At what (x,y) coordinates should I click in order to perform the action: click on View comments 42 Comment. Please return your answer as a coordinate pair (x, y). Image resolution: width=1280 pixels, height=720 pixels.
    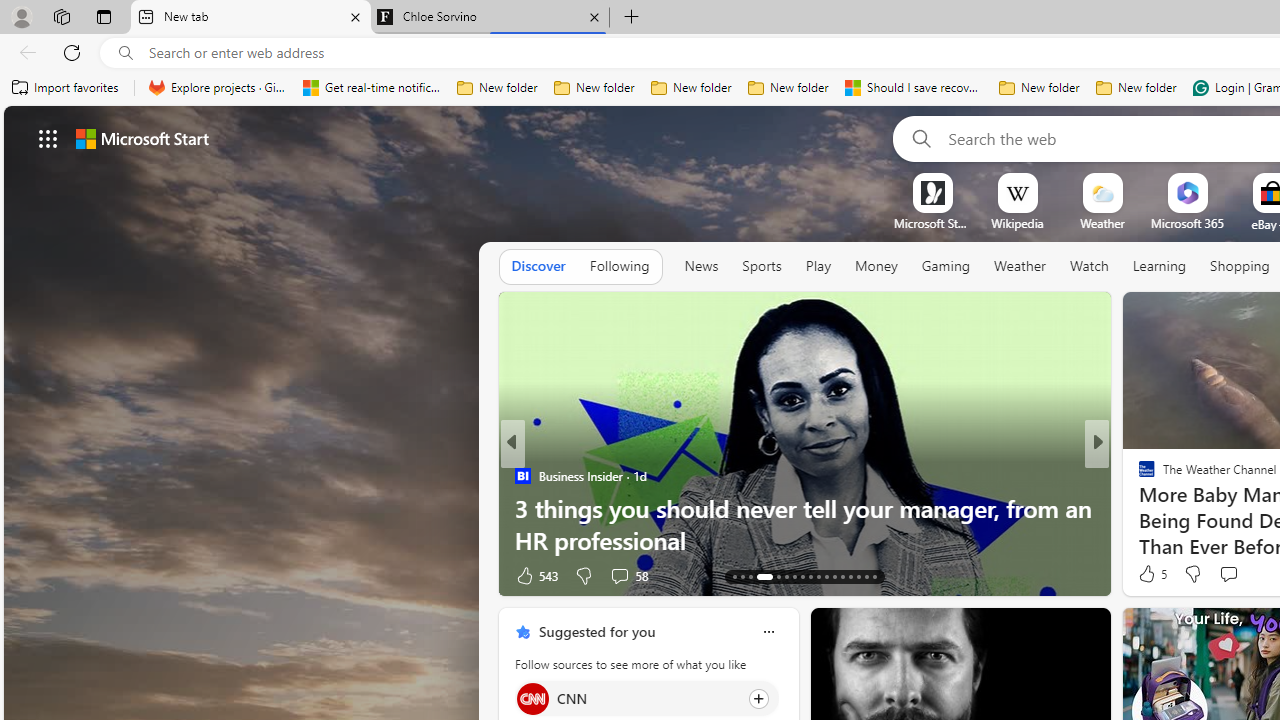
    Looking at the image, I should click on (11, 576).